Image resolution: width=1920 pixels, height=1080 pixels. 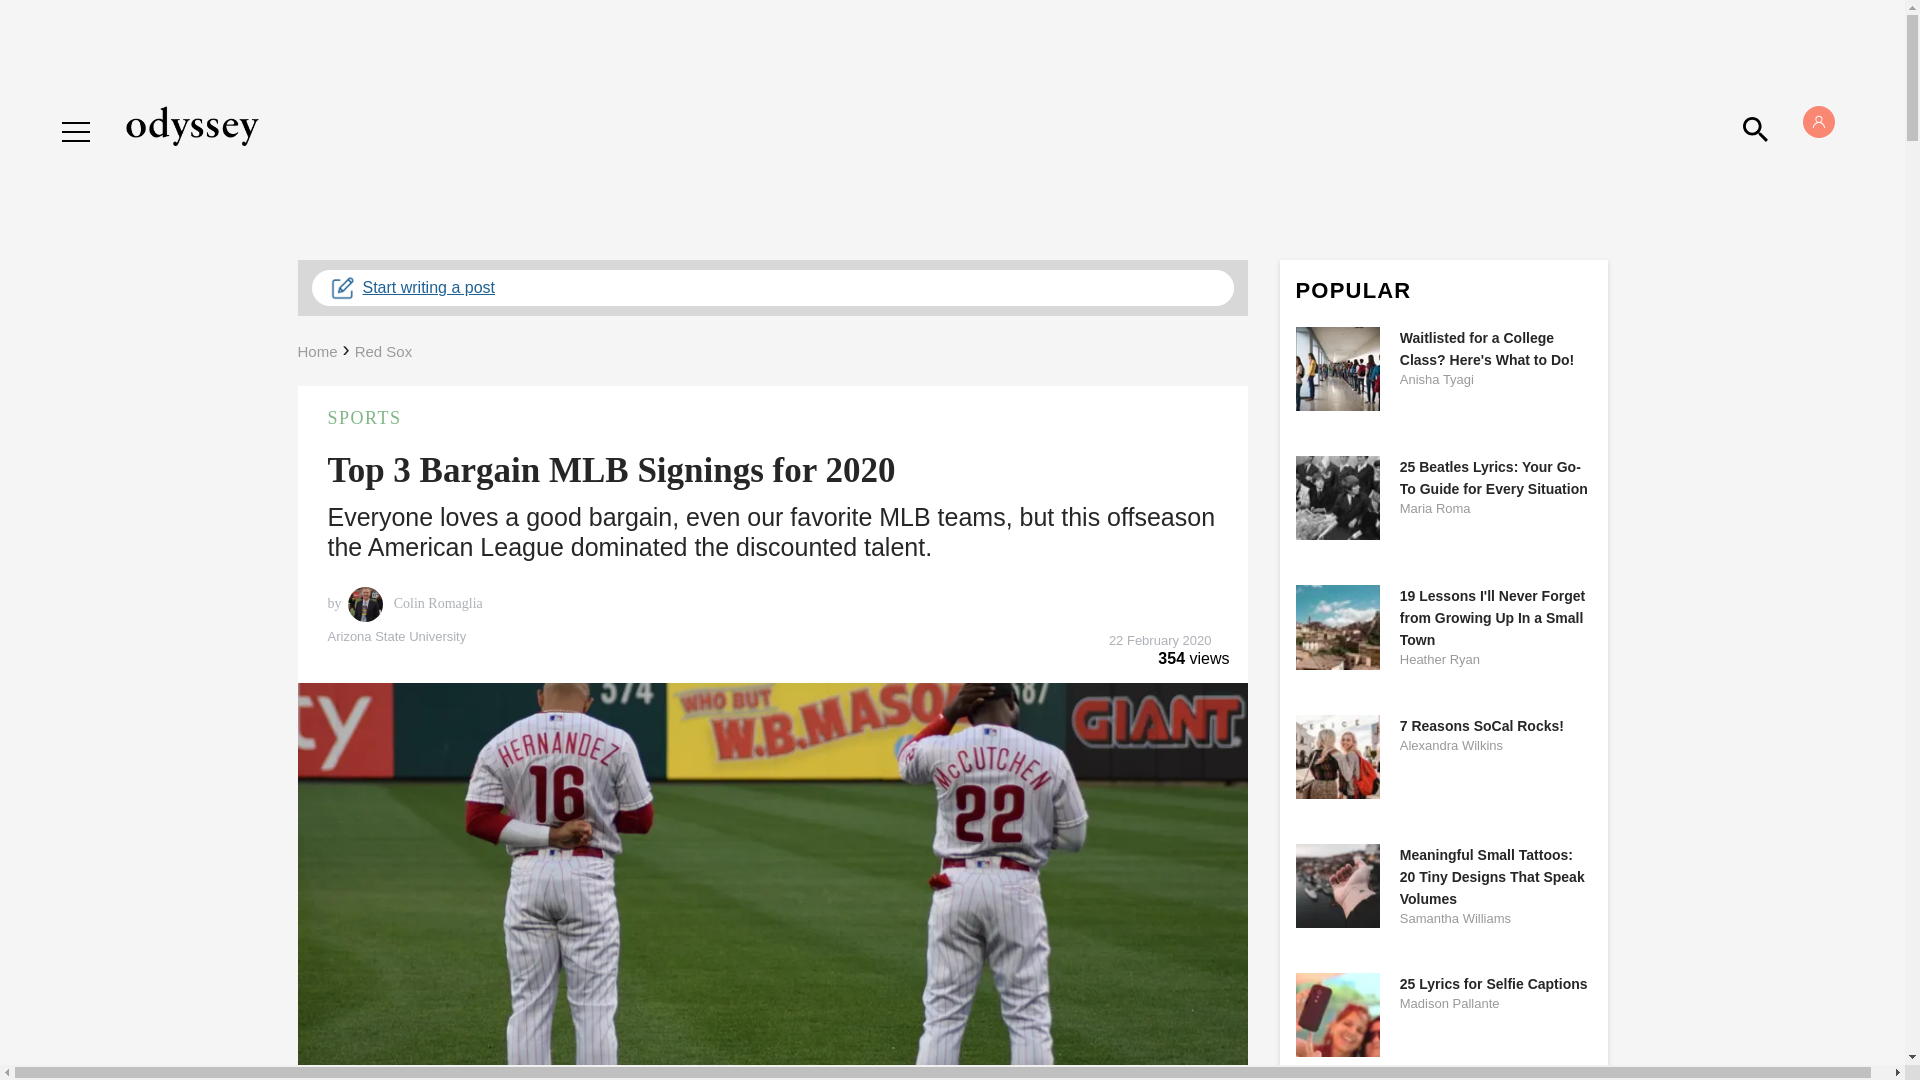 What do you see at coordinates (612, 470) in the screenshot?
I see `Top 3 Bargain MLB Signings for 2020` at bounding box center [612, 470].